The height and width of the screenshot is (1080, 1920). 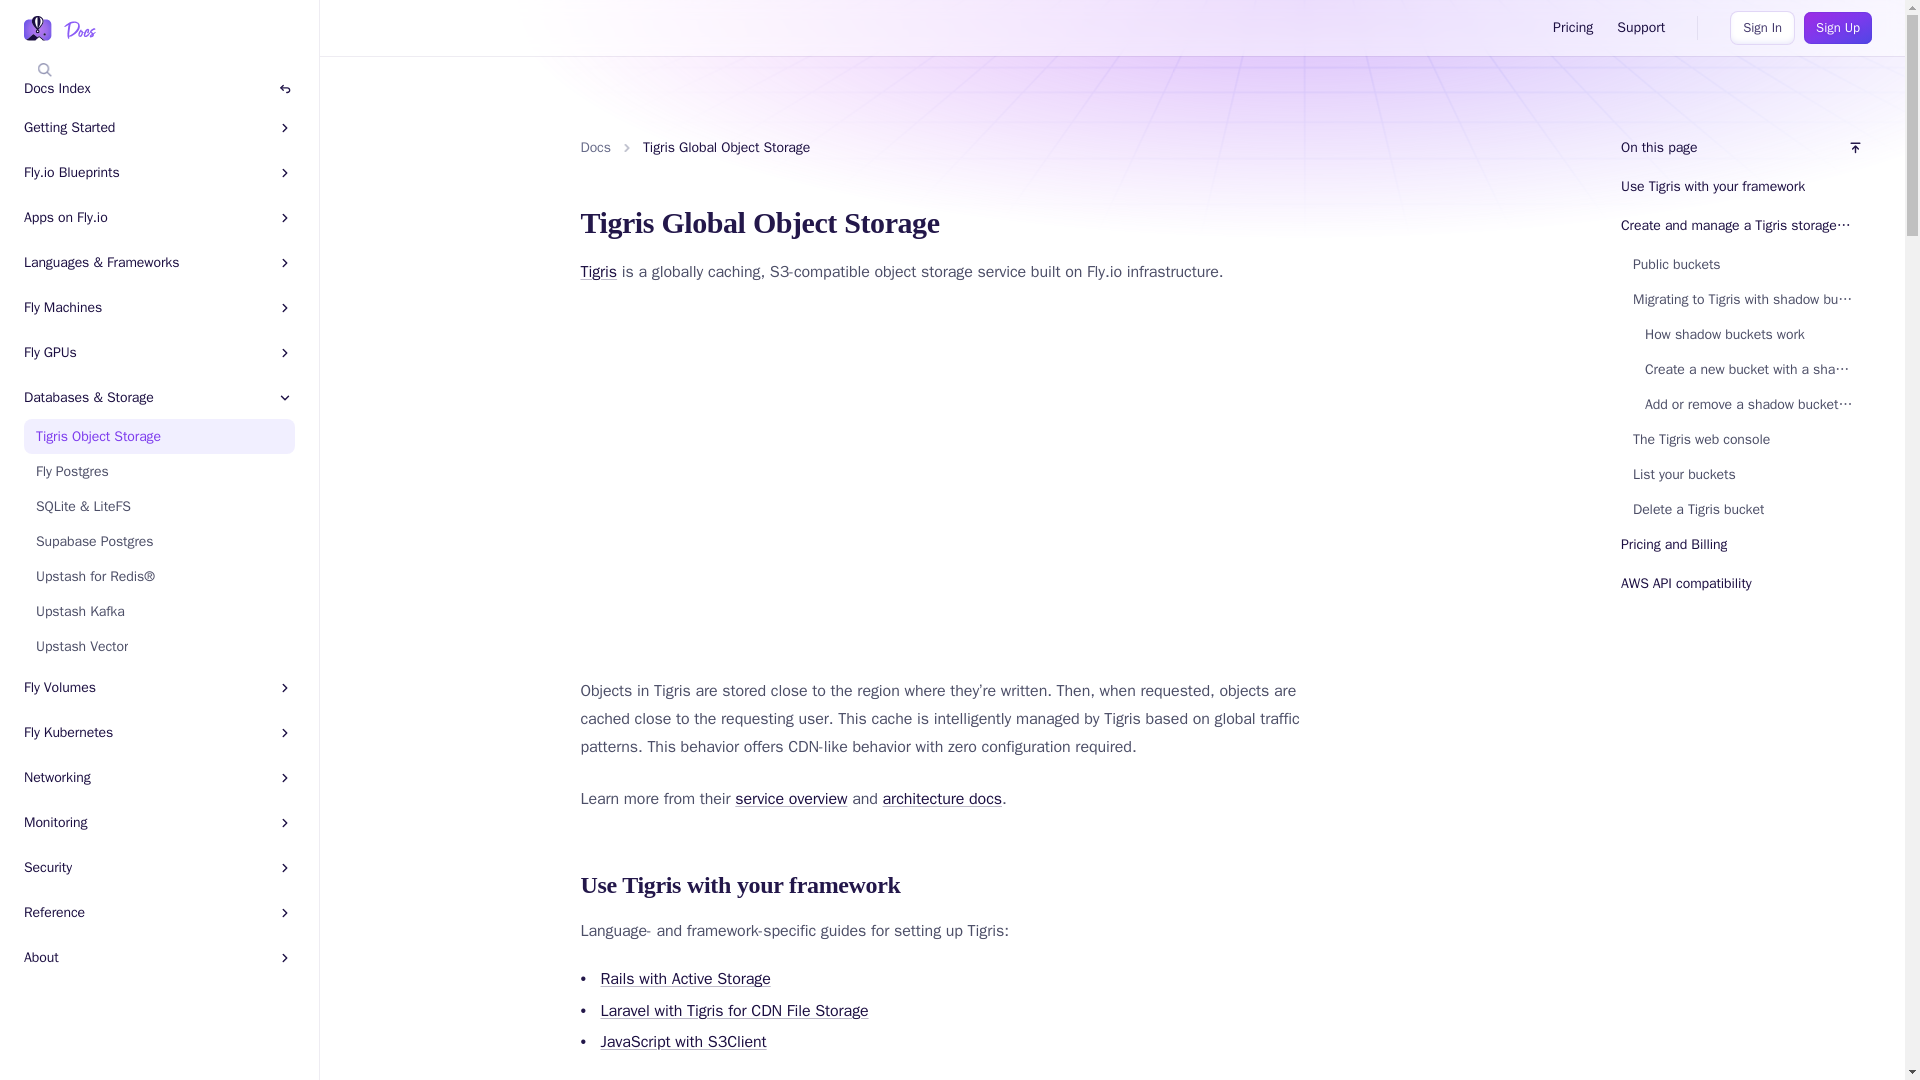 I want to click on Pricing, so click(x=1573, y=28).